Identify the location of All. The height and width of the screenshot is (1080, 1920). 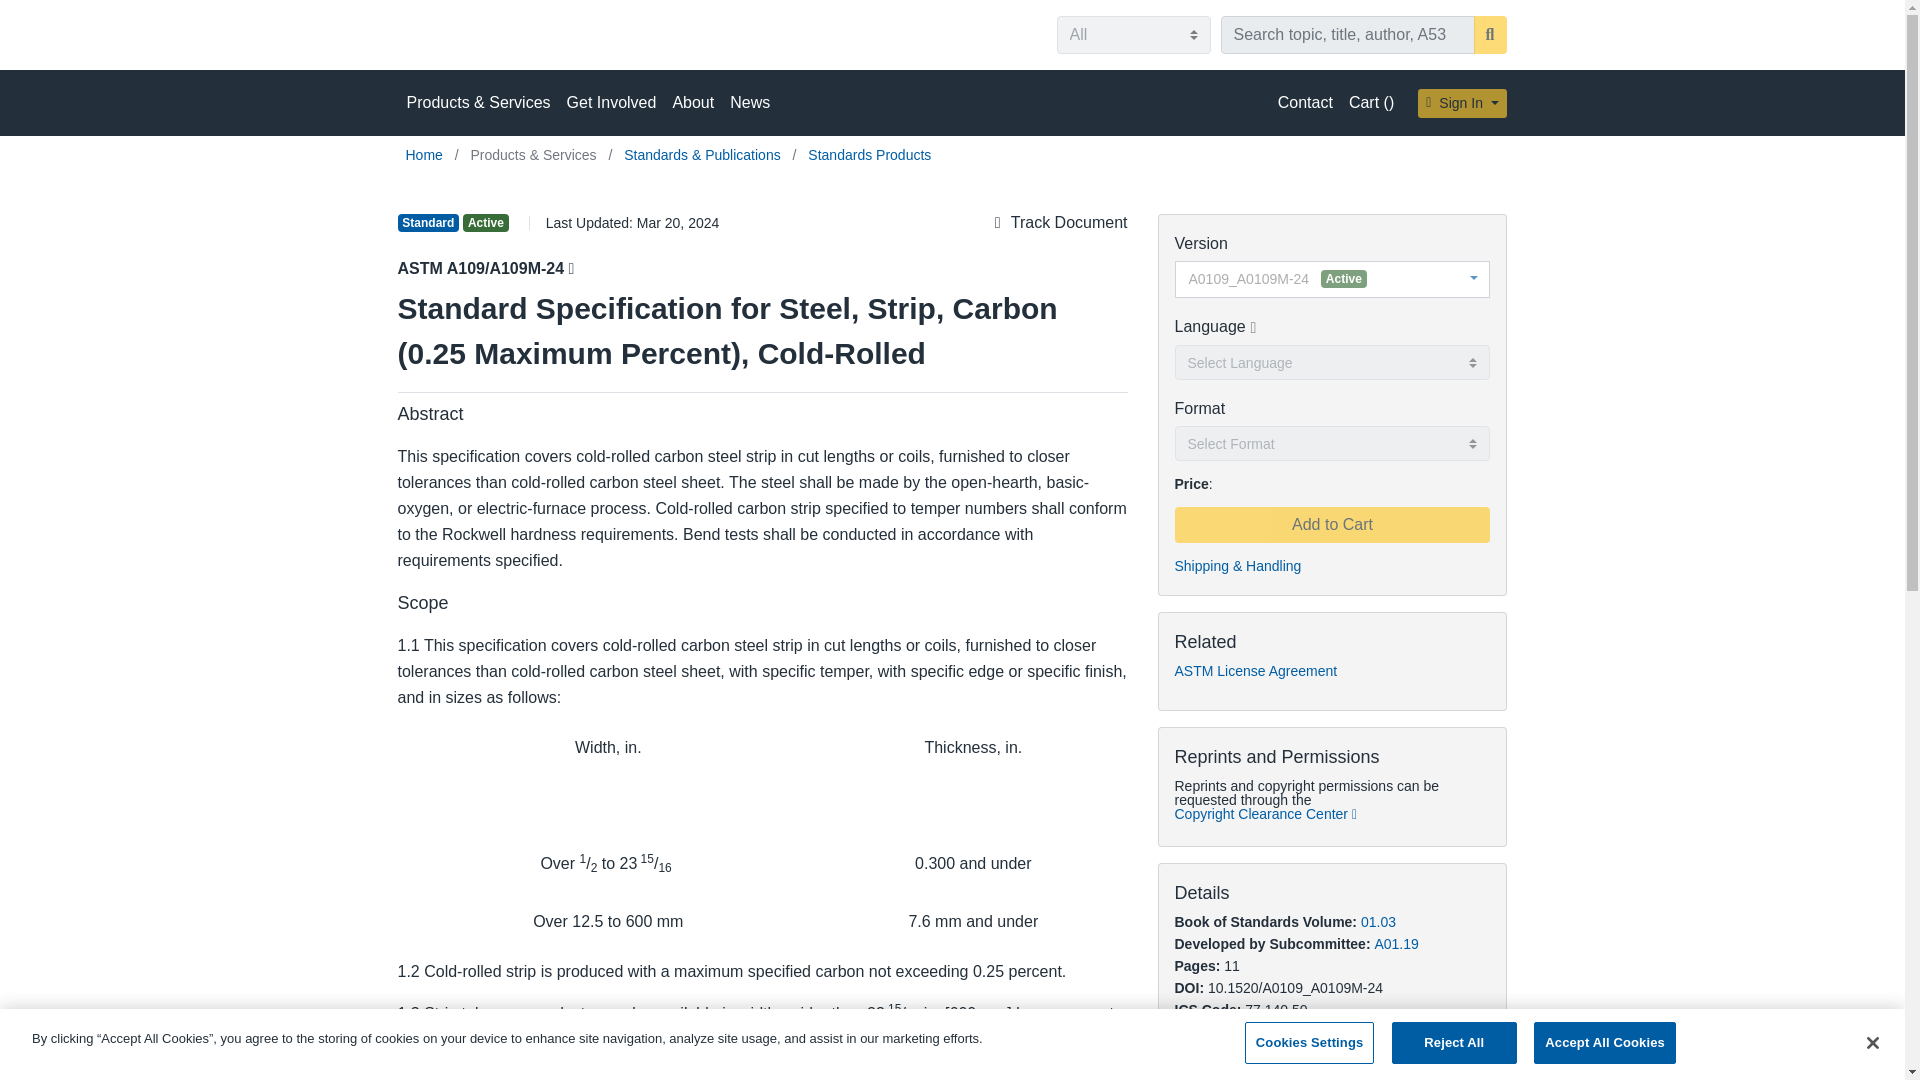
(1132, 35).